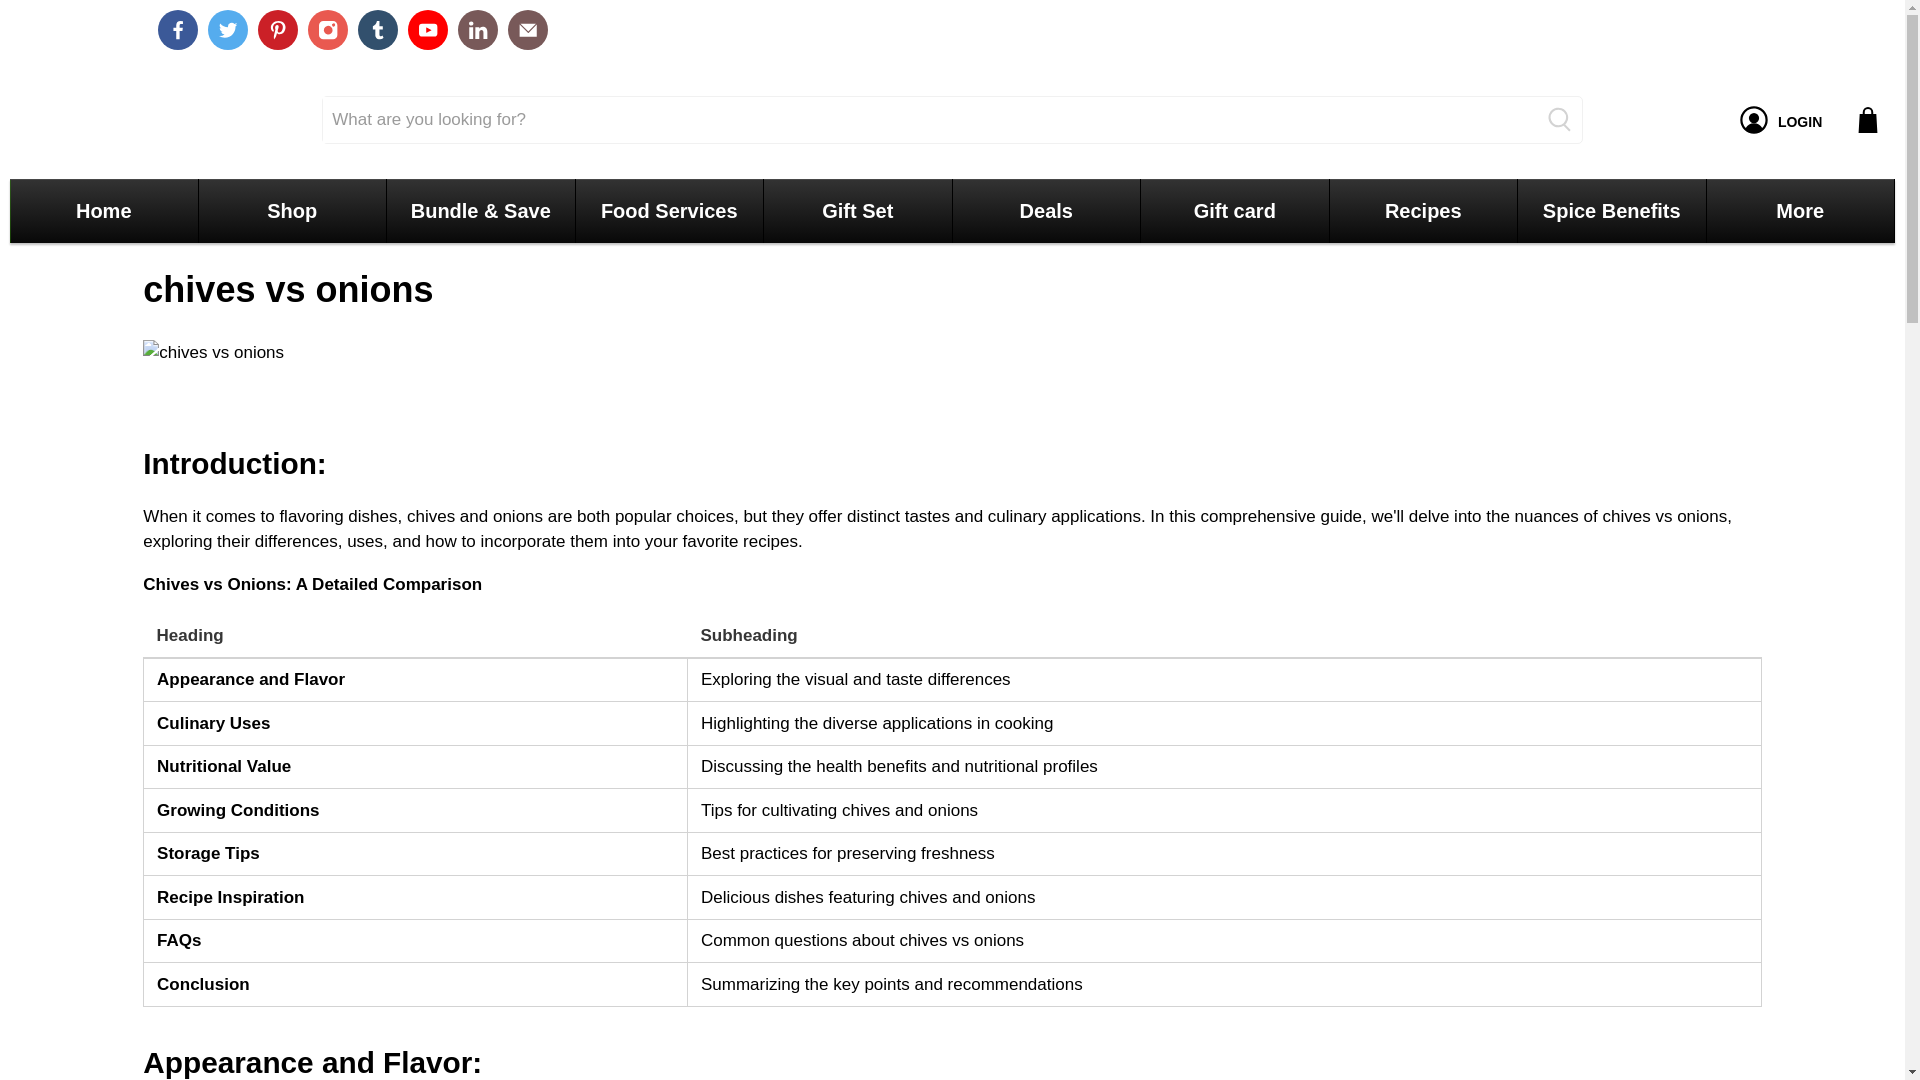 Image resolution: width=1920 pixels, height=1080 pixels. Describe the element at coordinates (1423, 211) in the screenshot. I see `Recipes` at that location.